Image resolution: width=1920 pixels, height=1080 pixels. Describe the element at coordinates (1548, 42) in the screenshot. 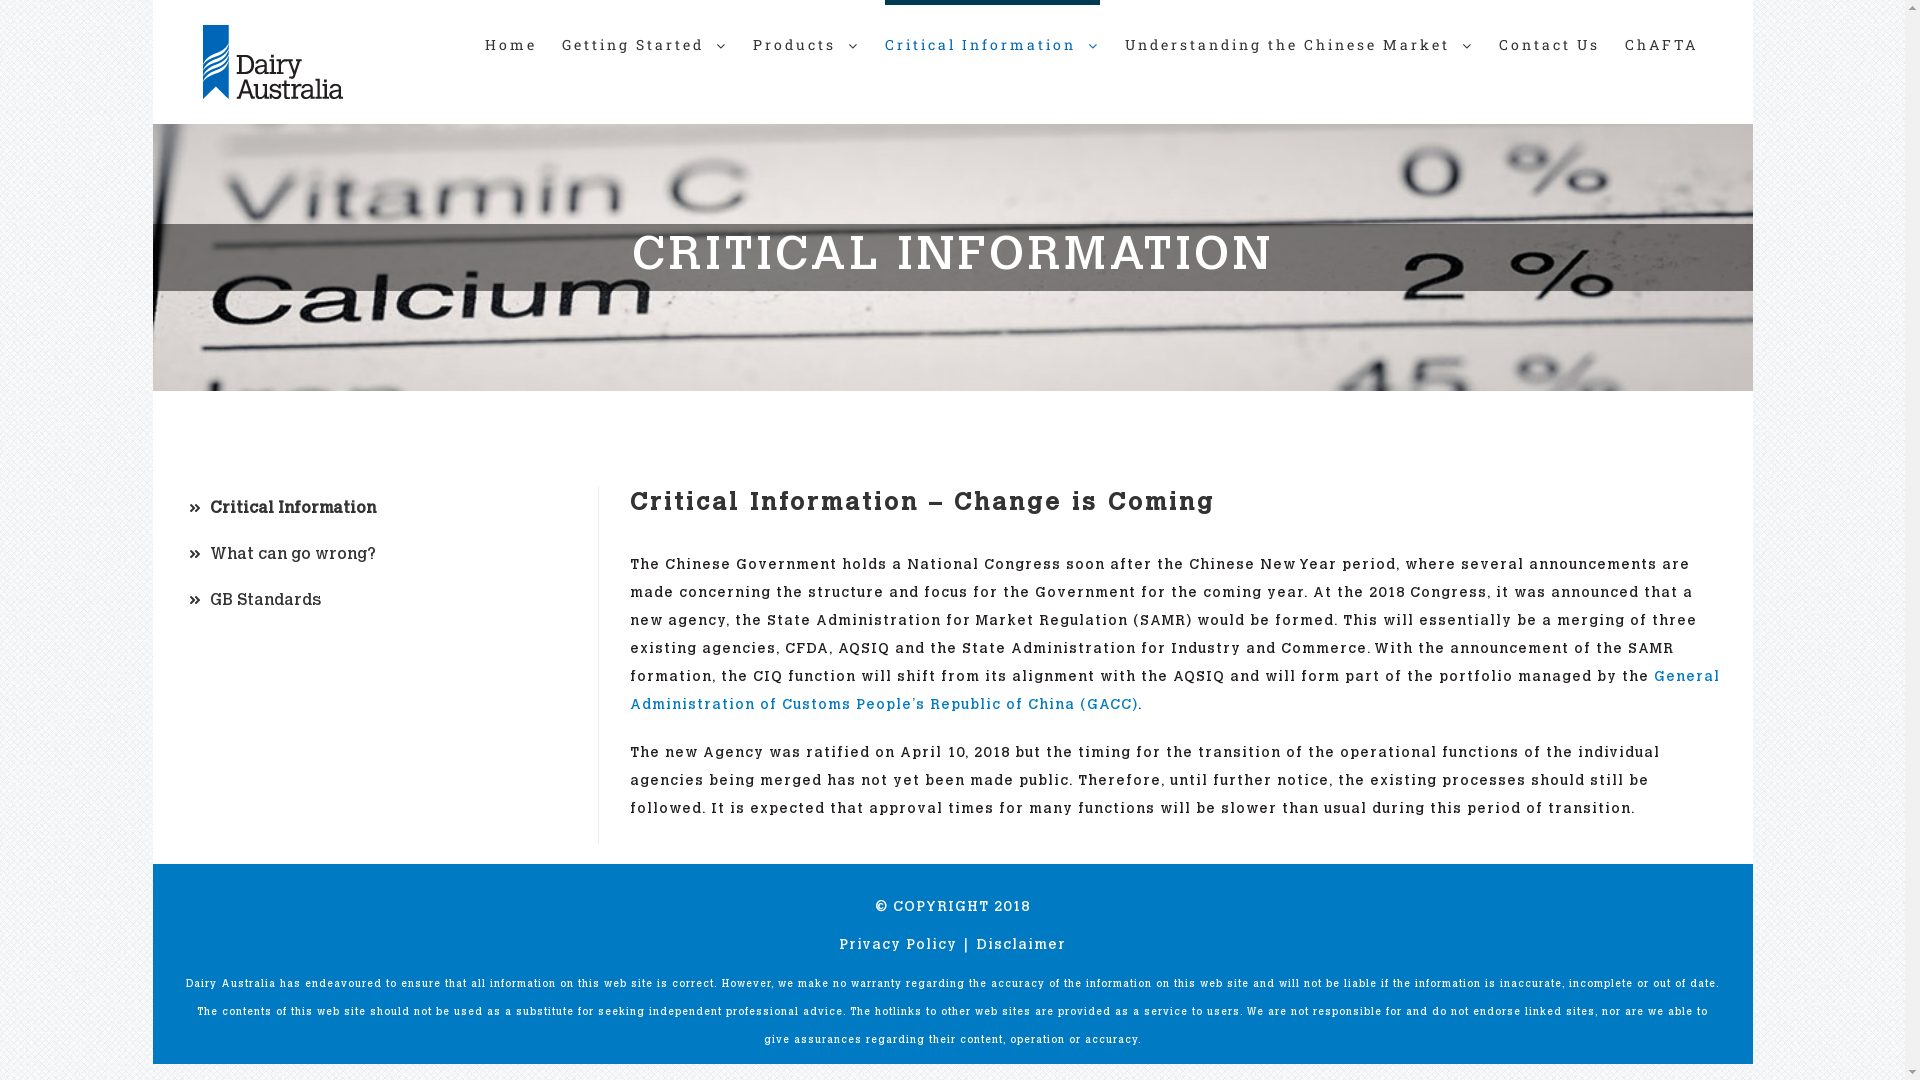

I see `Contact Us` at that location.